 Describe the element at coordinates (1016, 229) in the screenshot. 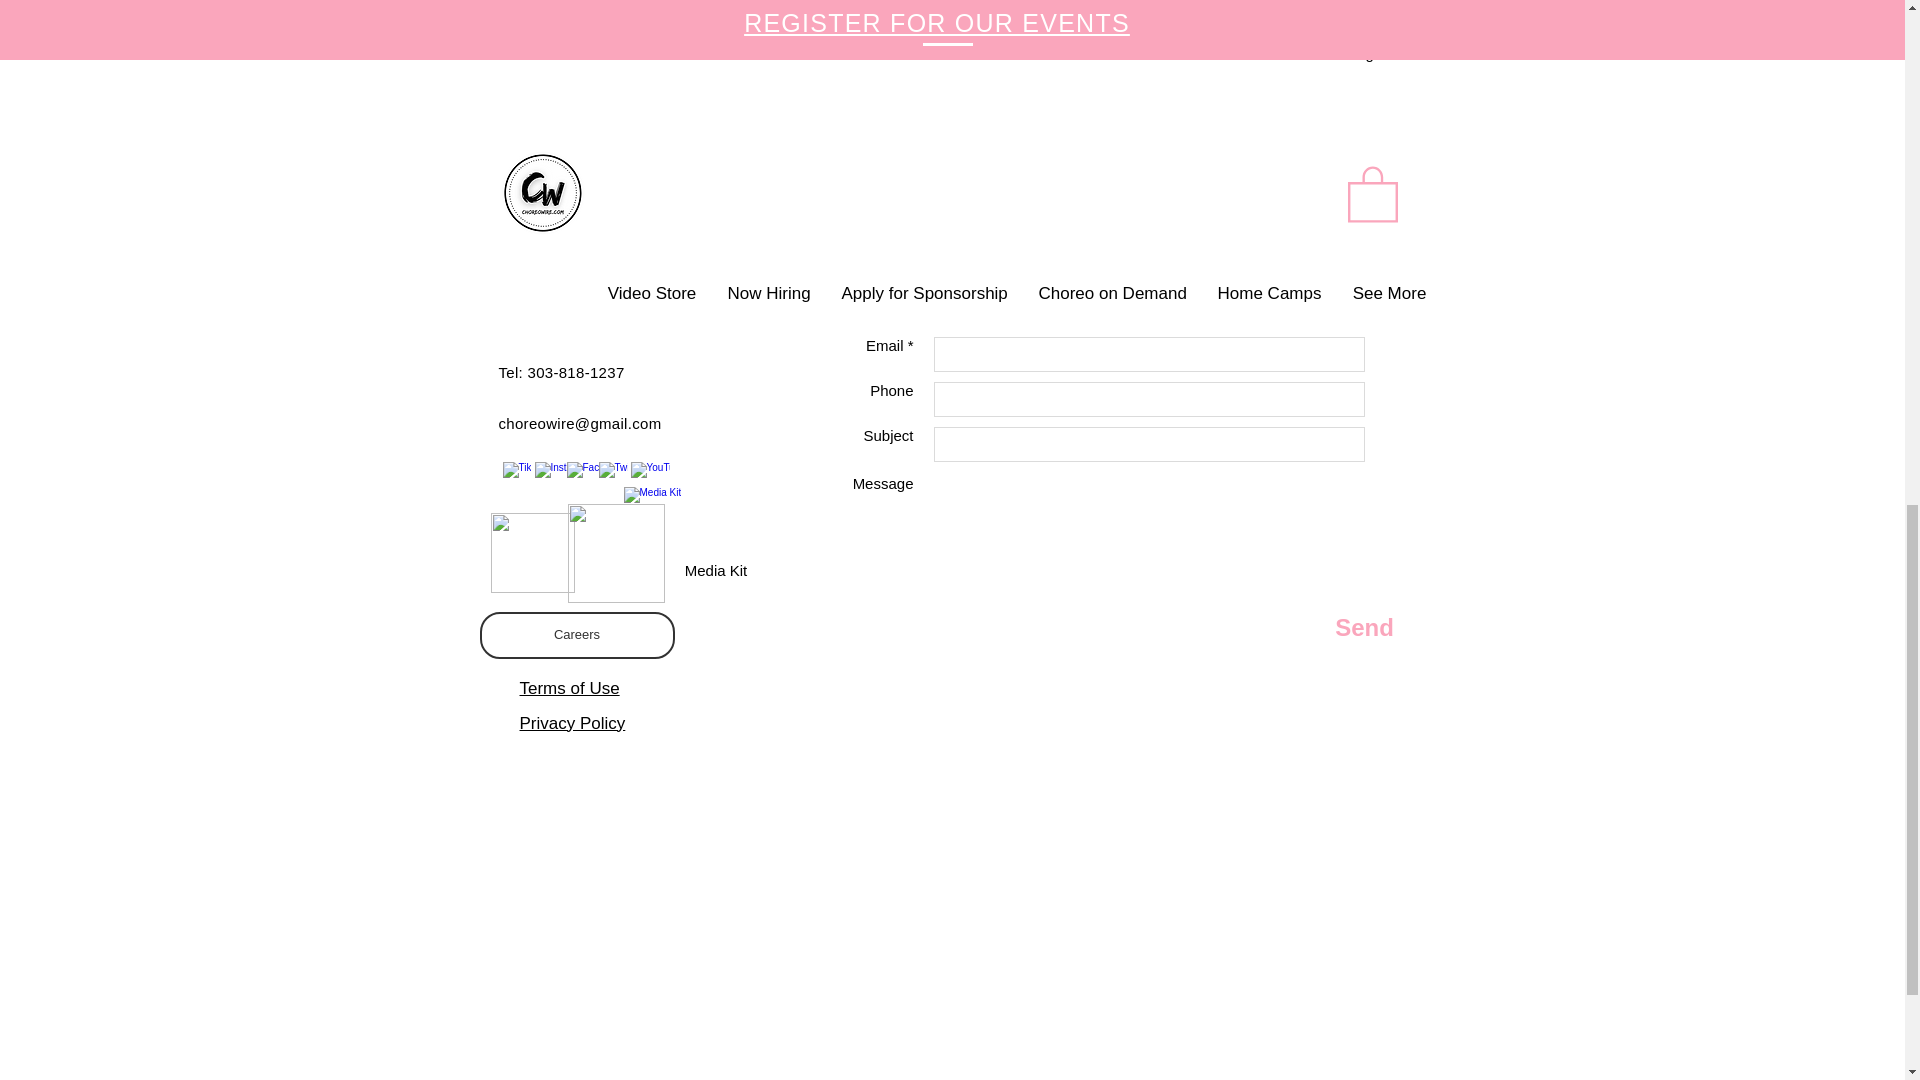

I see `Our Routines on Our Teams` at that location.